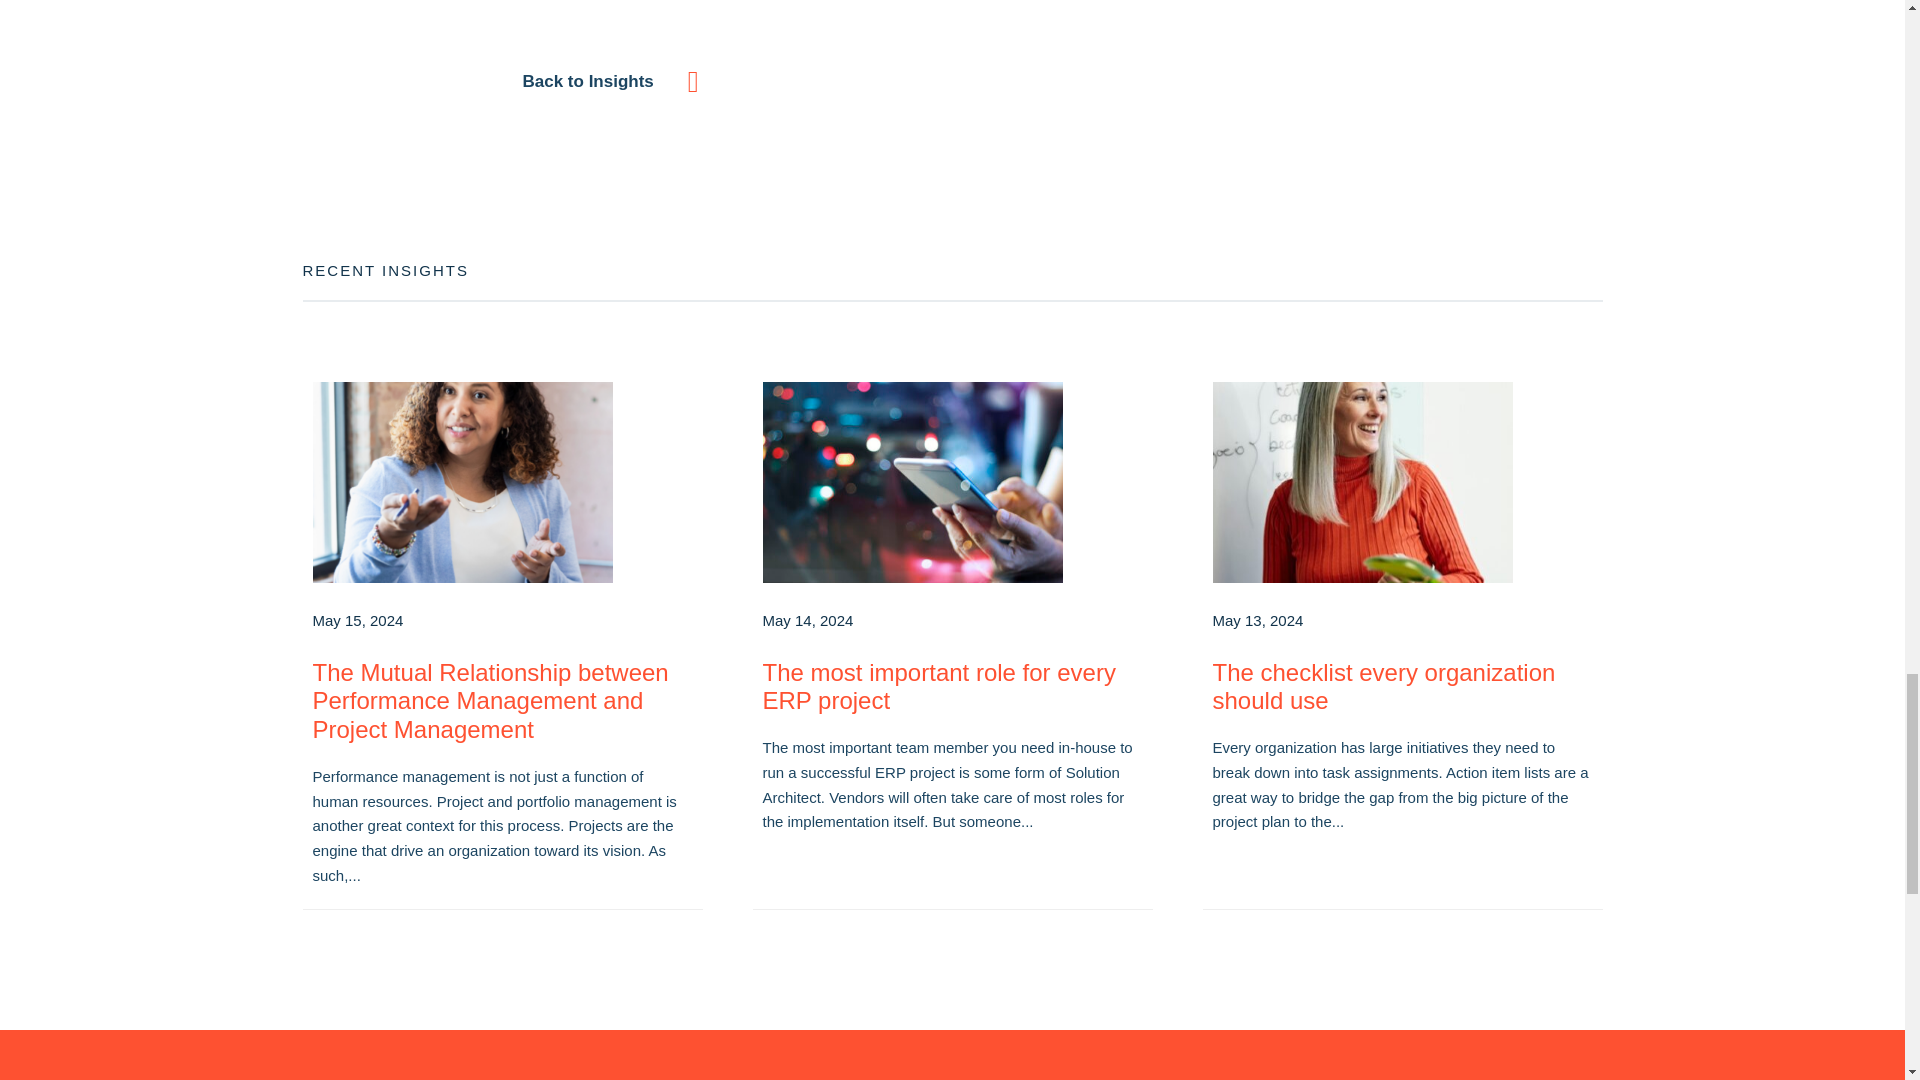 The width and height of the screenshot is (1920, 1080). Describe the element at coordinates (1401, 482) in the screenshot. I see `The checklist every organization should use` at that location.